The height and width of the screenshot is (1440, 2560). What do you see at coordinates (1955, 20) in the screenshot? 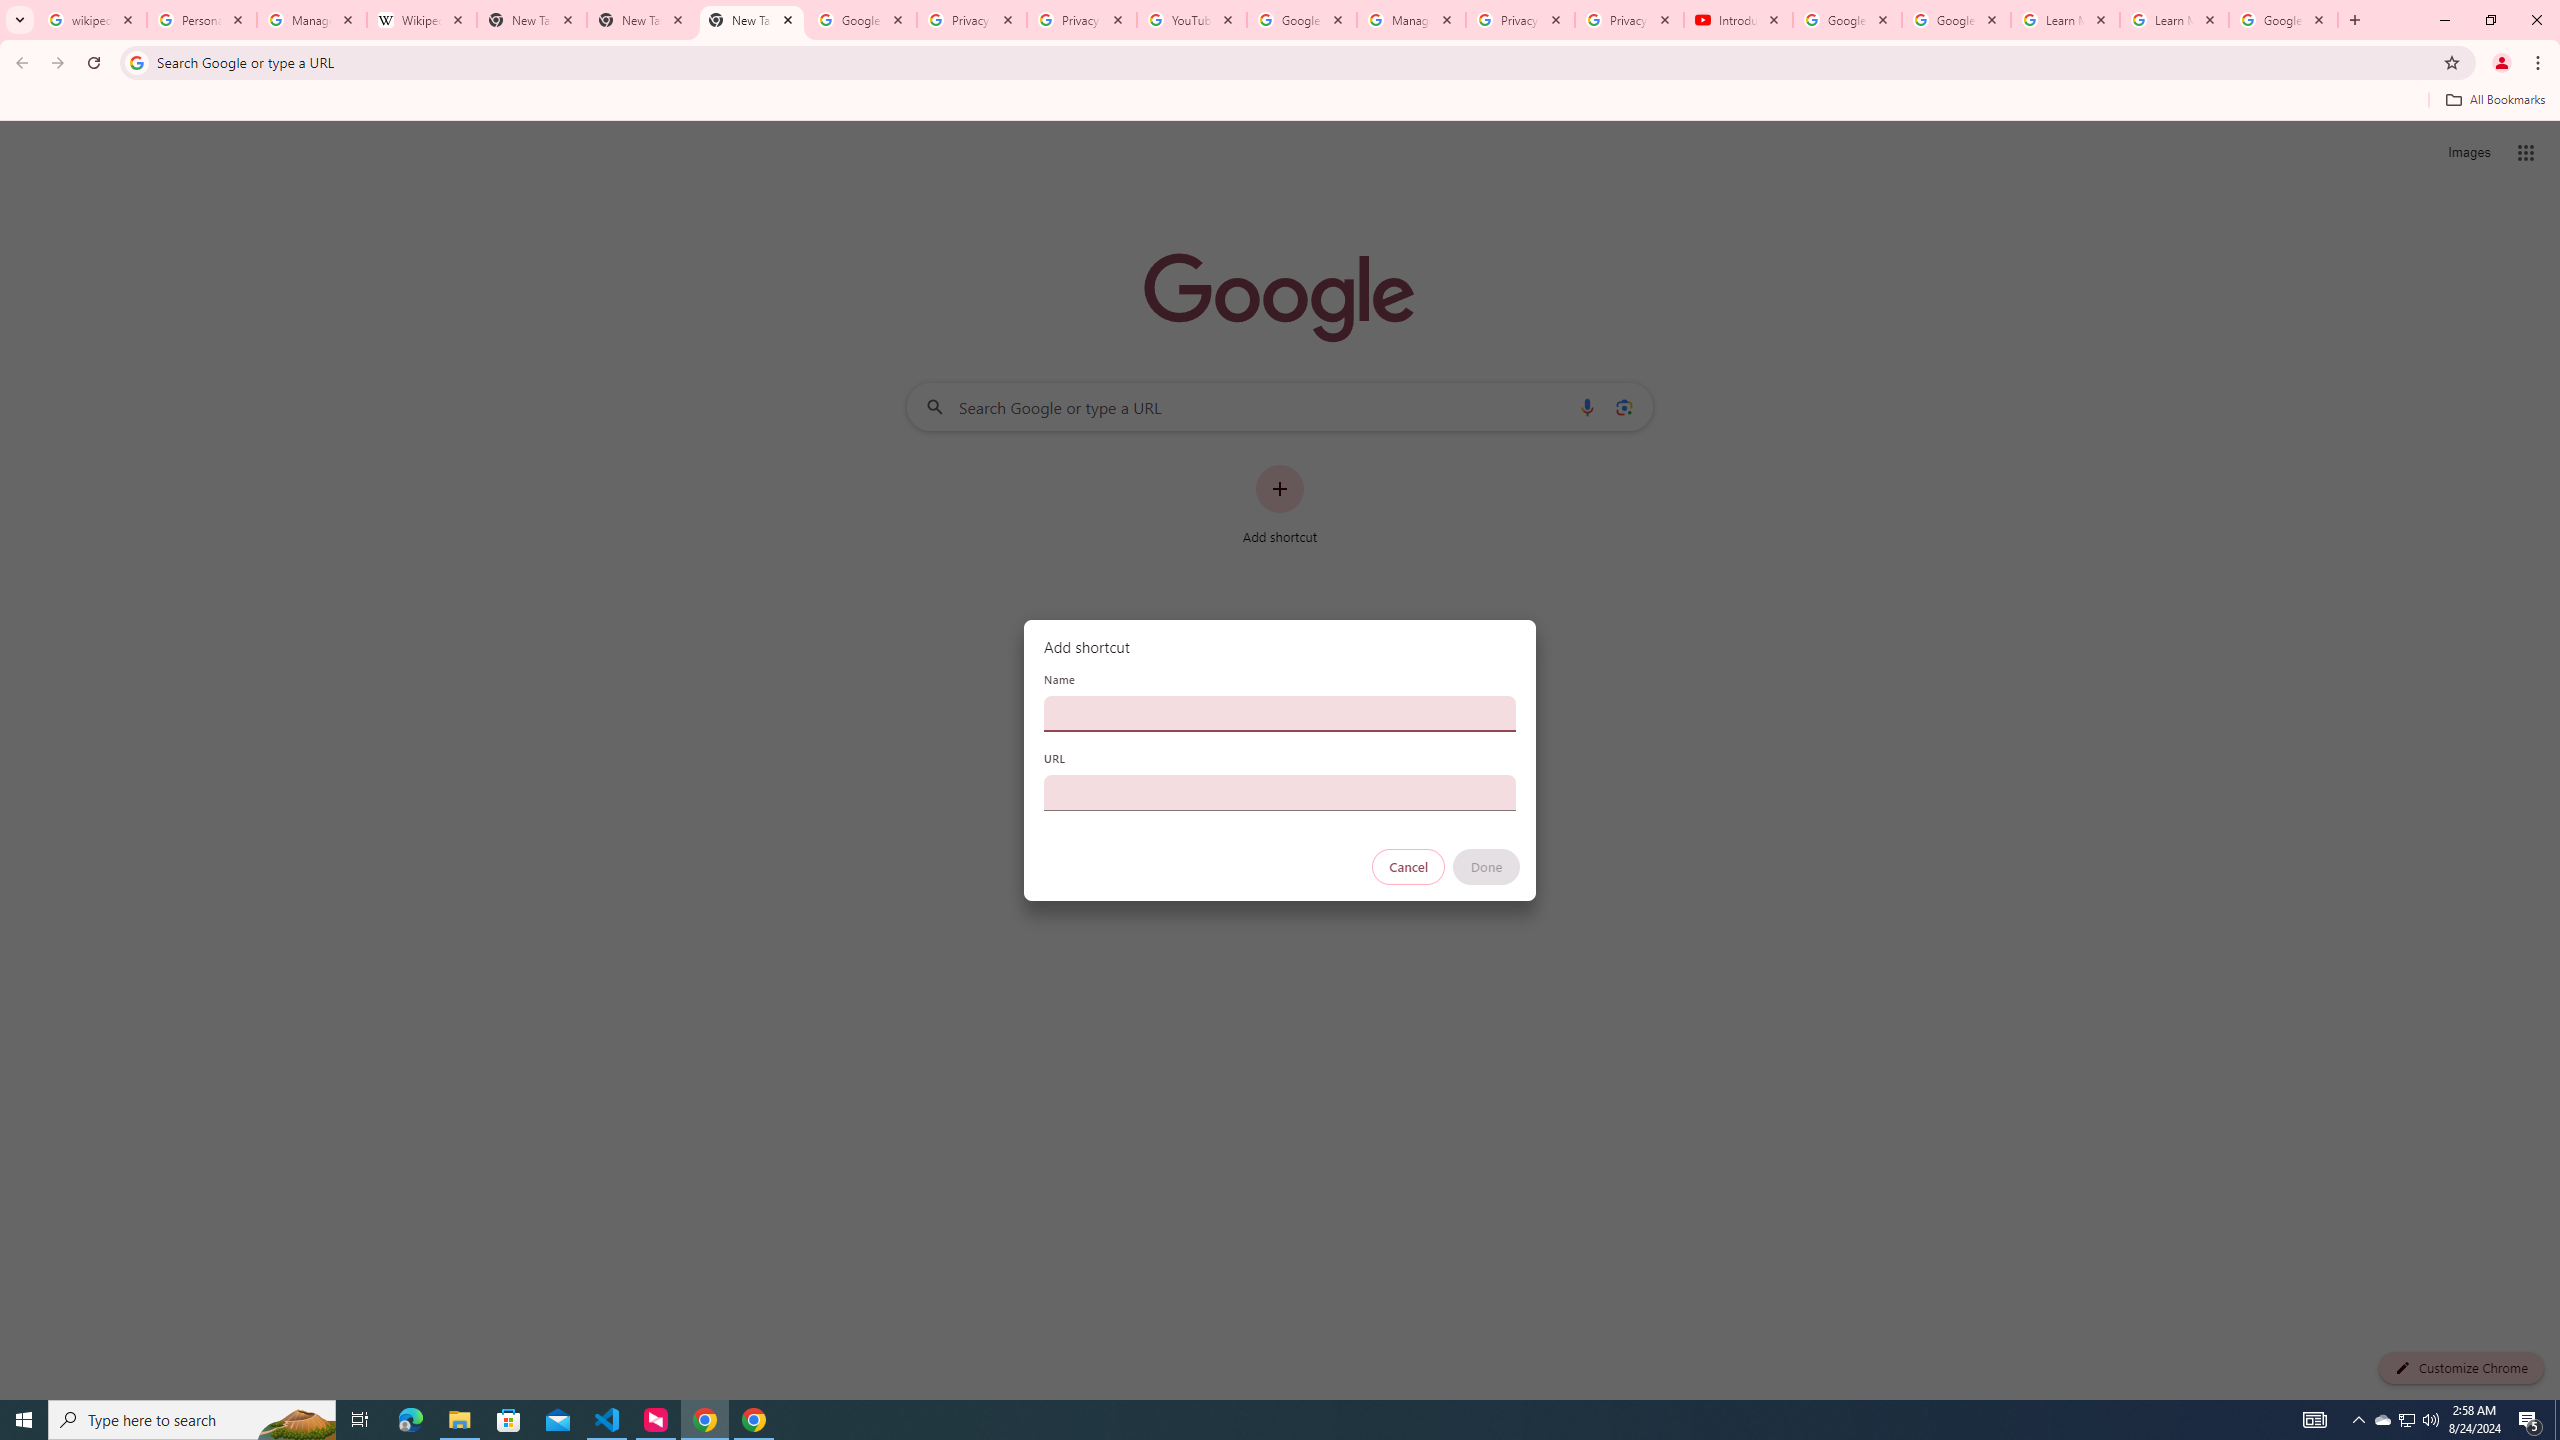
I see `Google Account Help` at bounding box center [1955, 20].